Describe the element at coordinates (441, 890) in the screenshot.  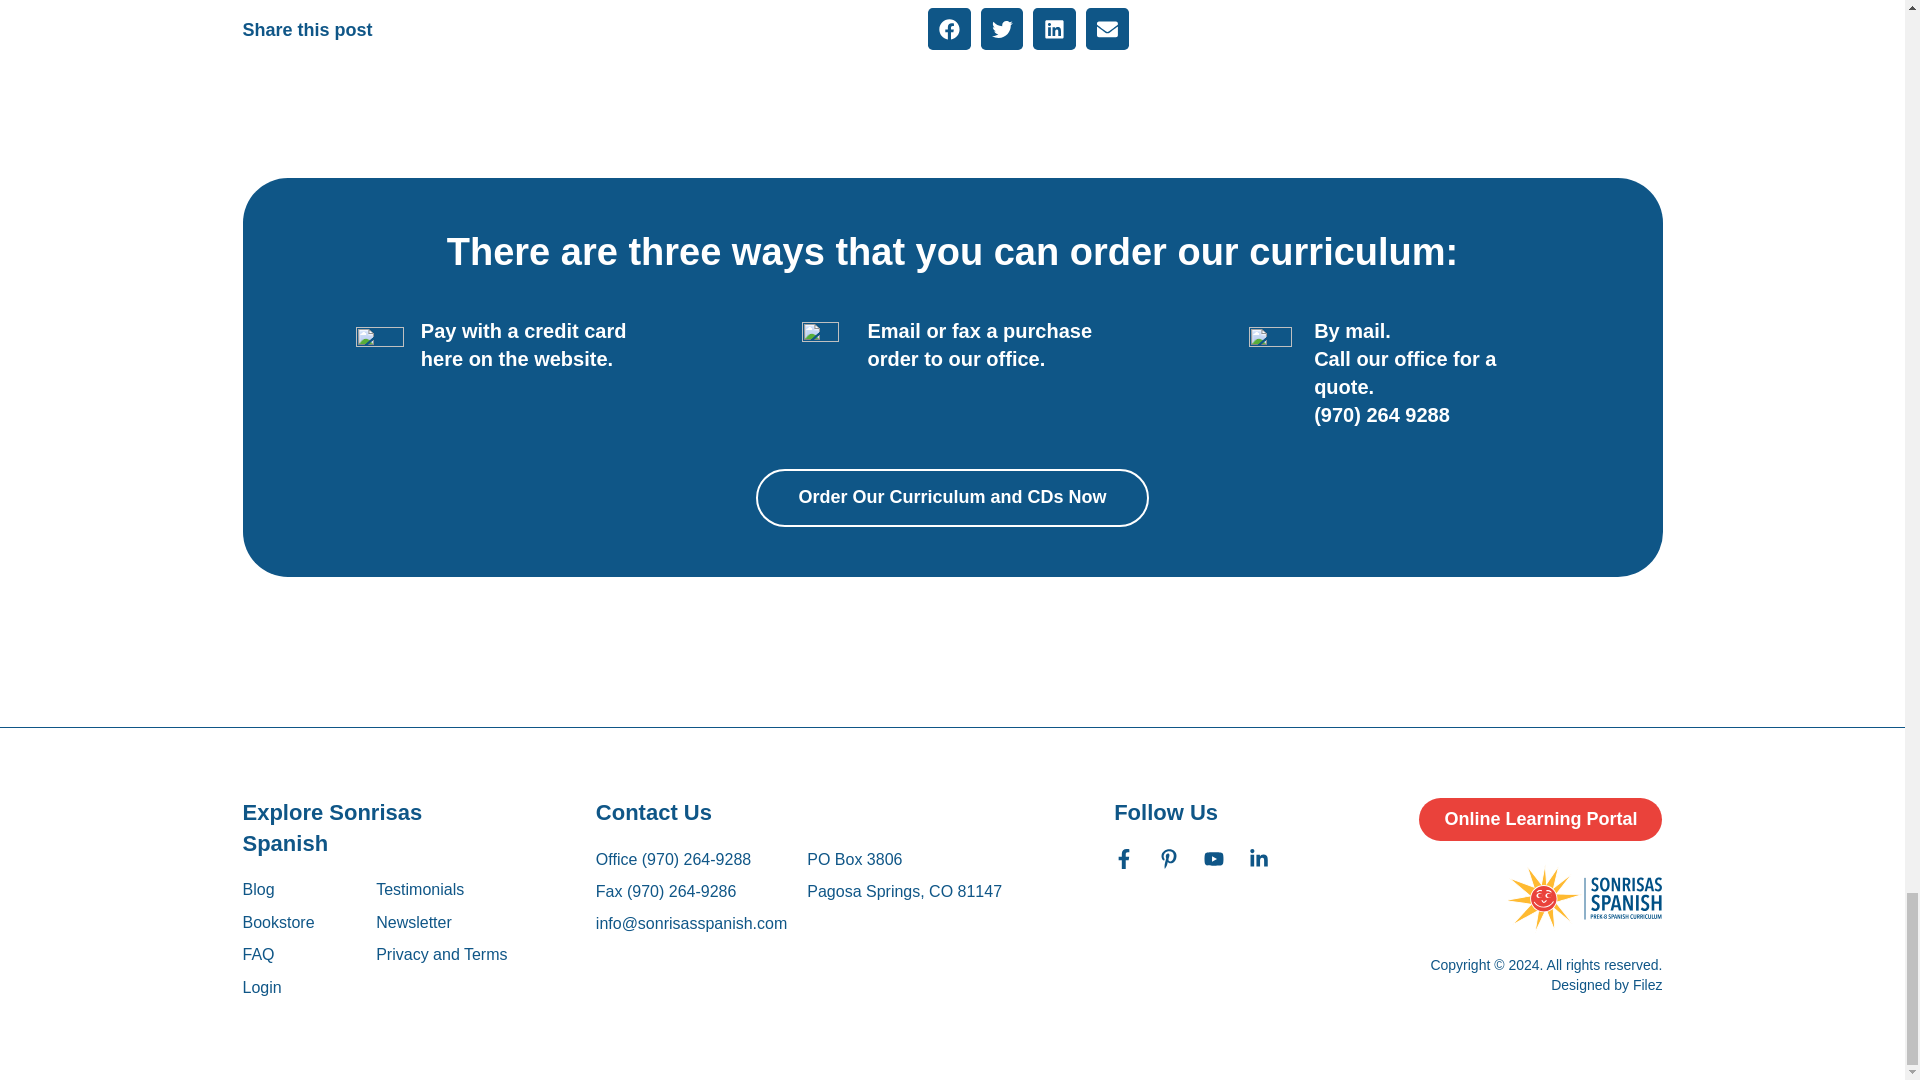
I see `Testimonials` at that location.